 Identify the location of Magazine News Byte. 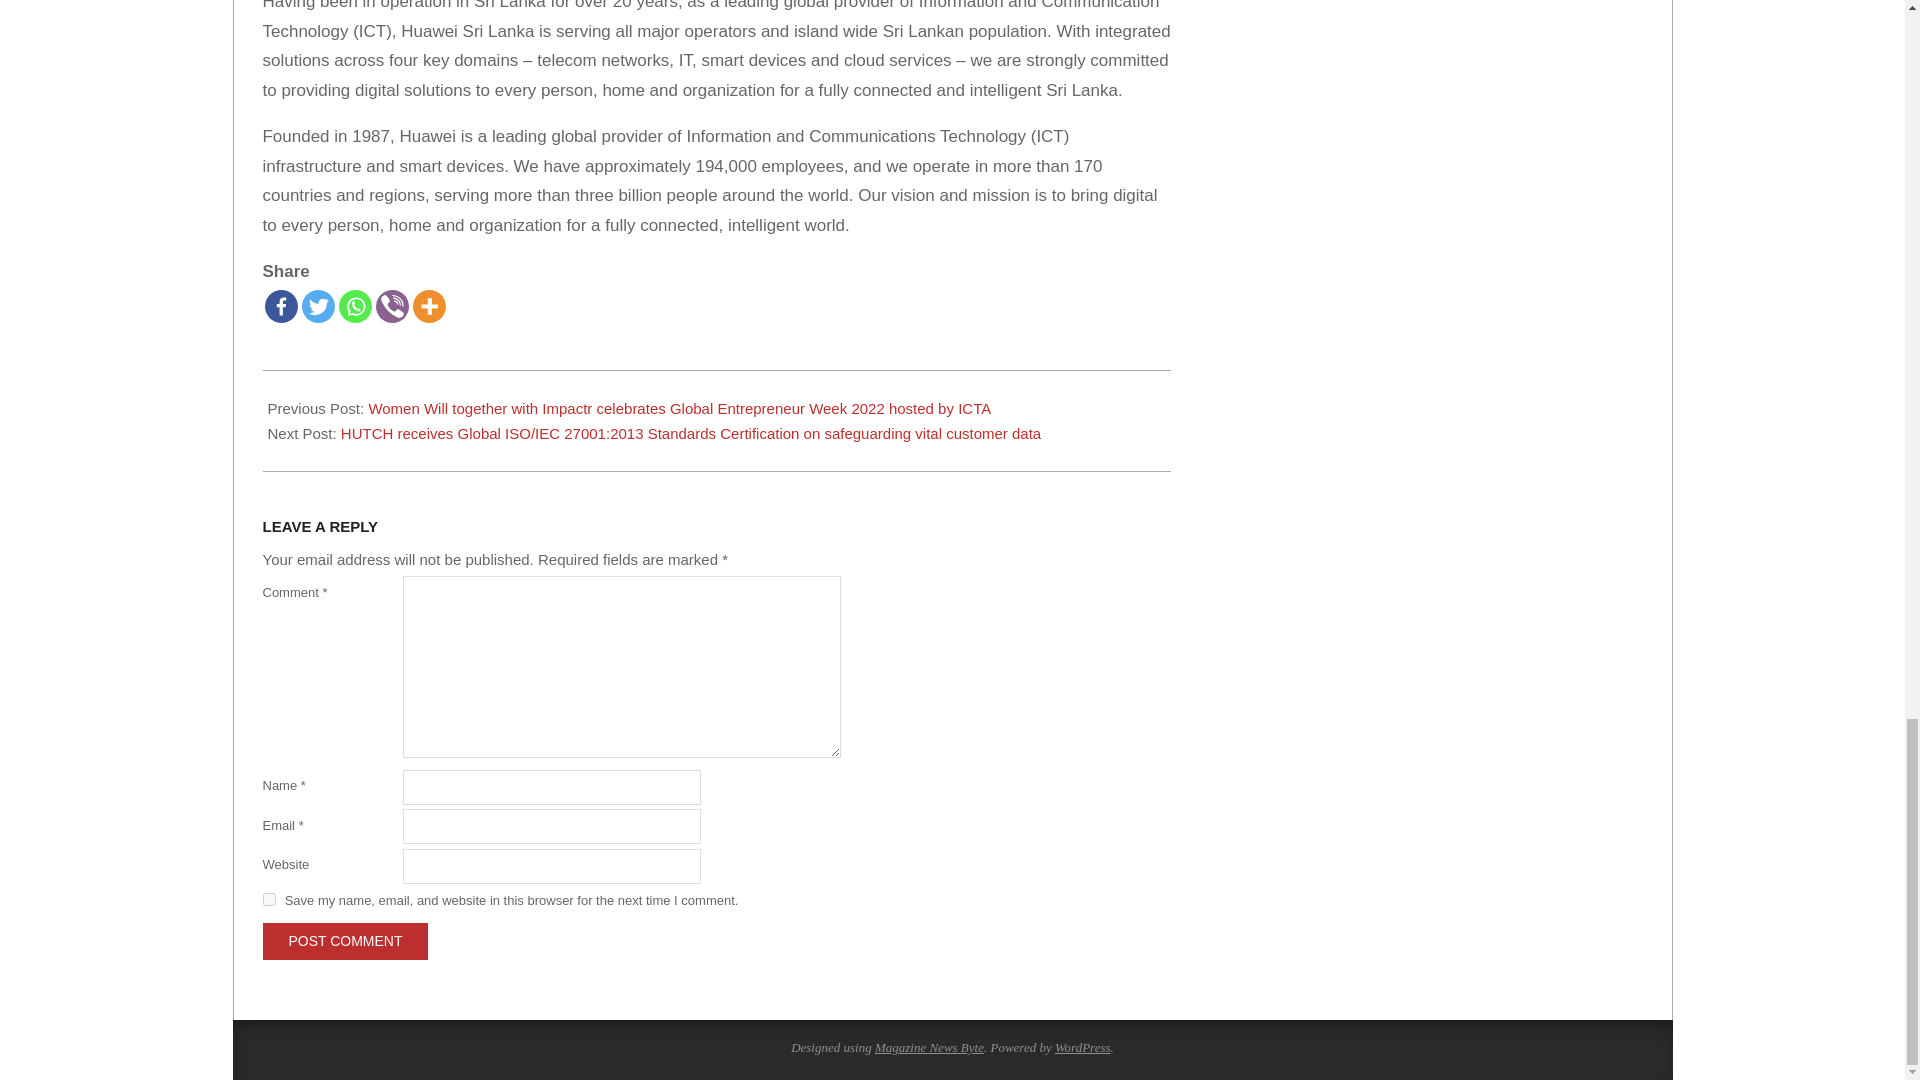
(929, 1048).